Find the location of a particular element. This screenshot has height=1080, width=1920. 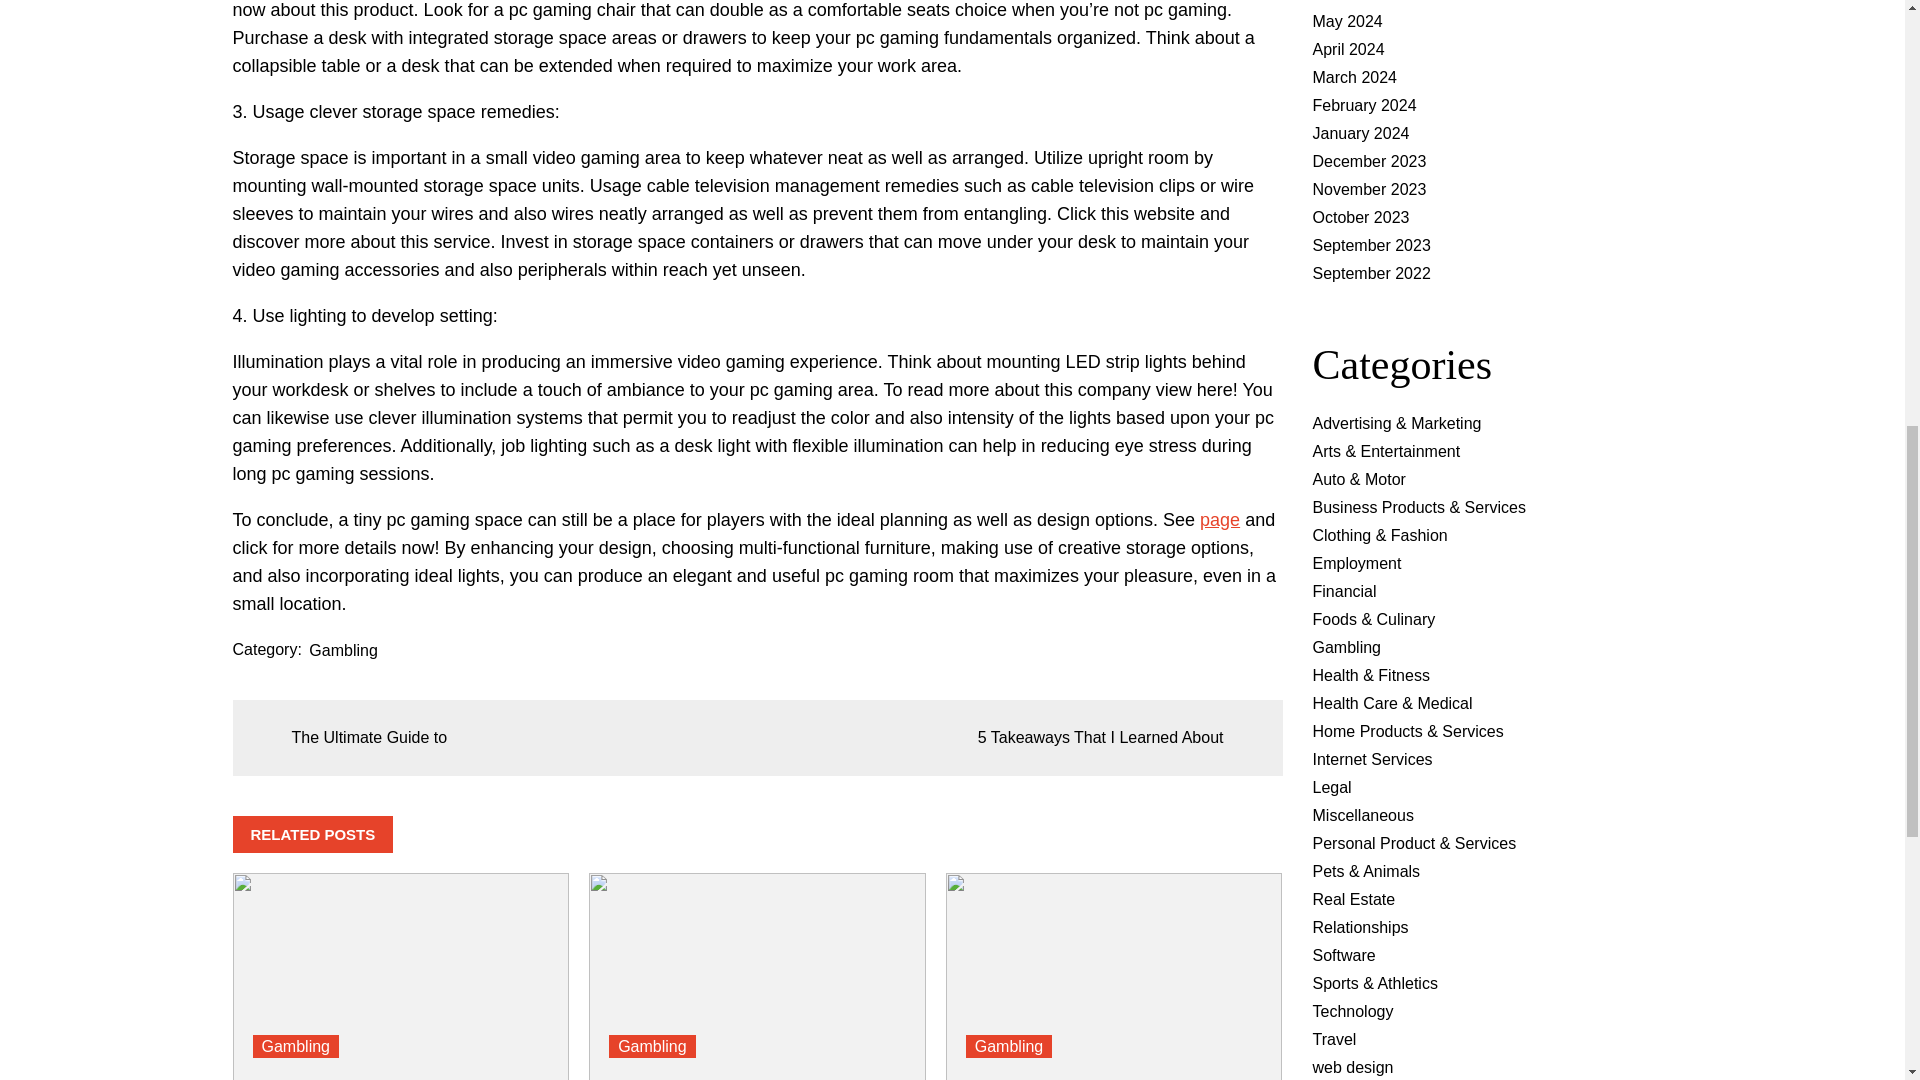

page is located at coordinates (1220, 520).